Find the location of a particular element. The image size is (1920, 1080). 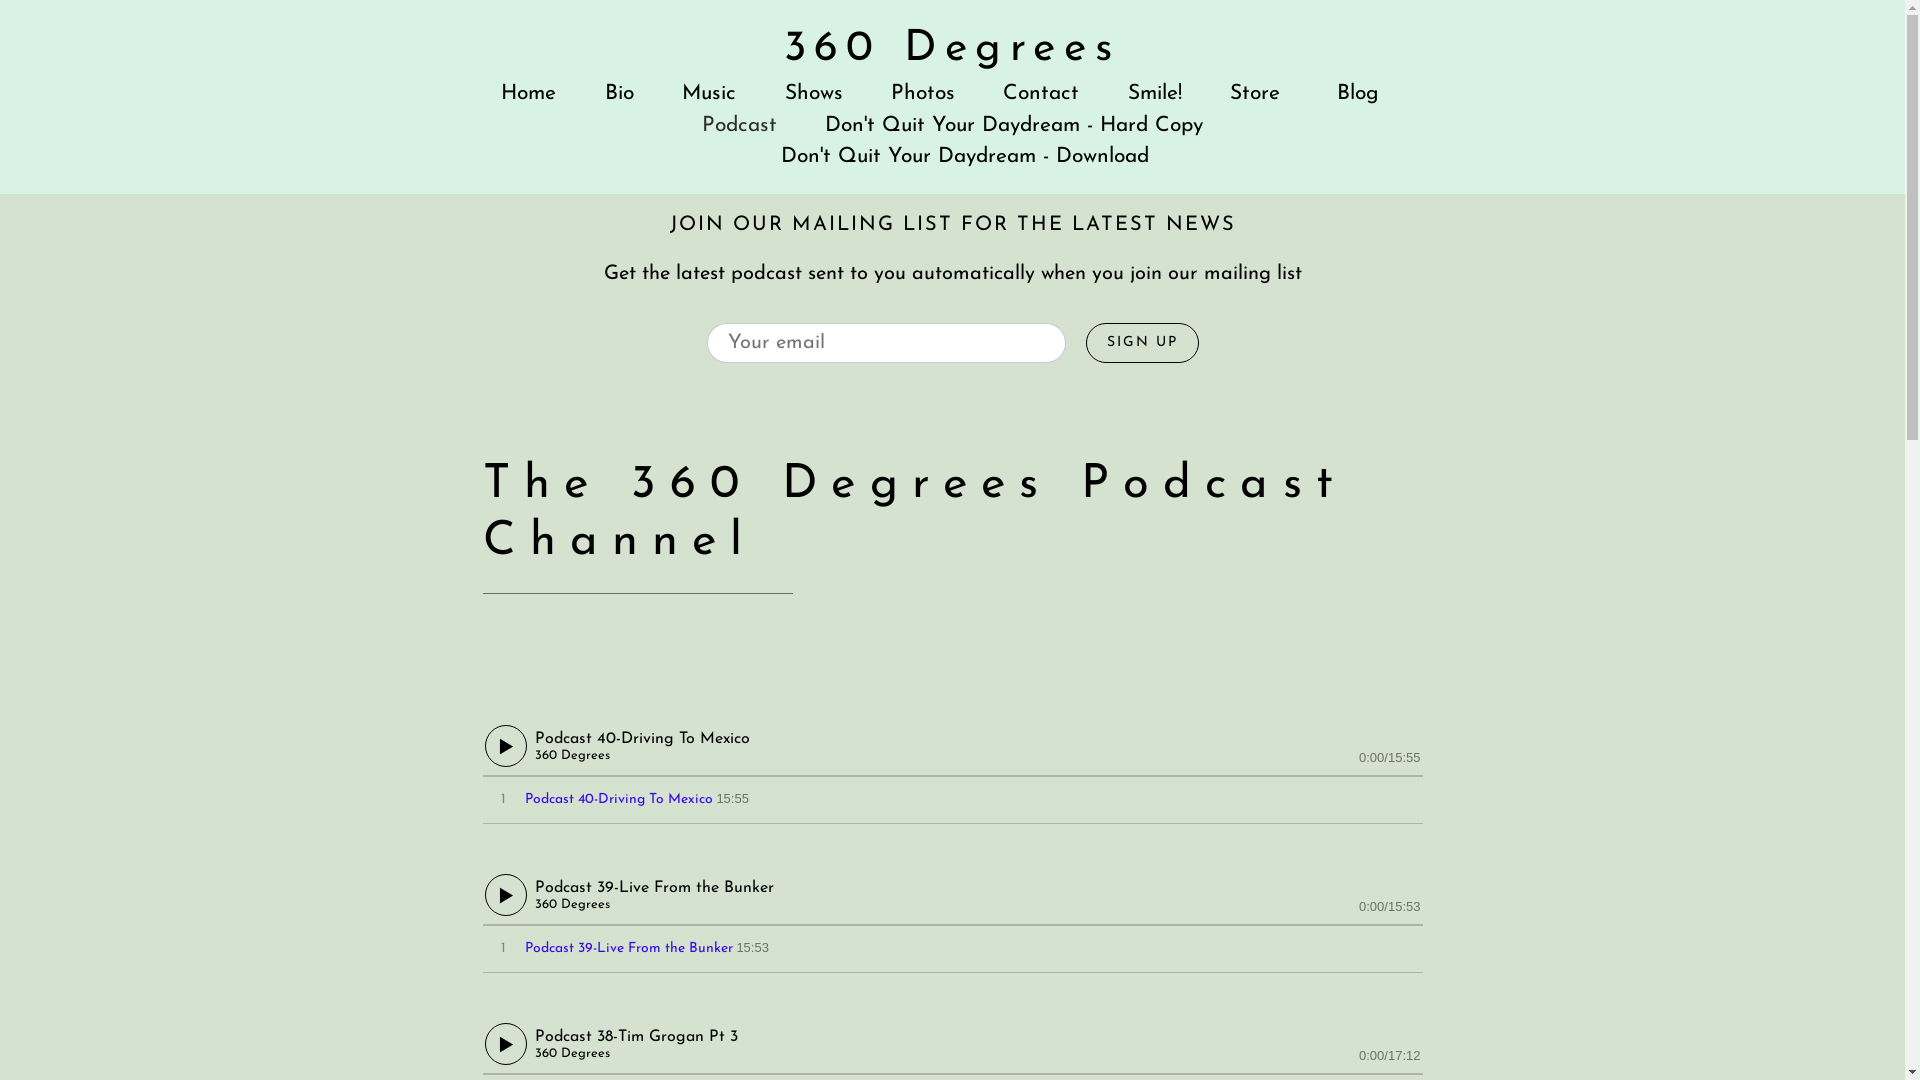

Home is located at coordinates (528, 94).